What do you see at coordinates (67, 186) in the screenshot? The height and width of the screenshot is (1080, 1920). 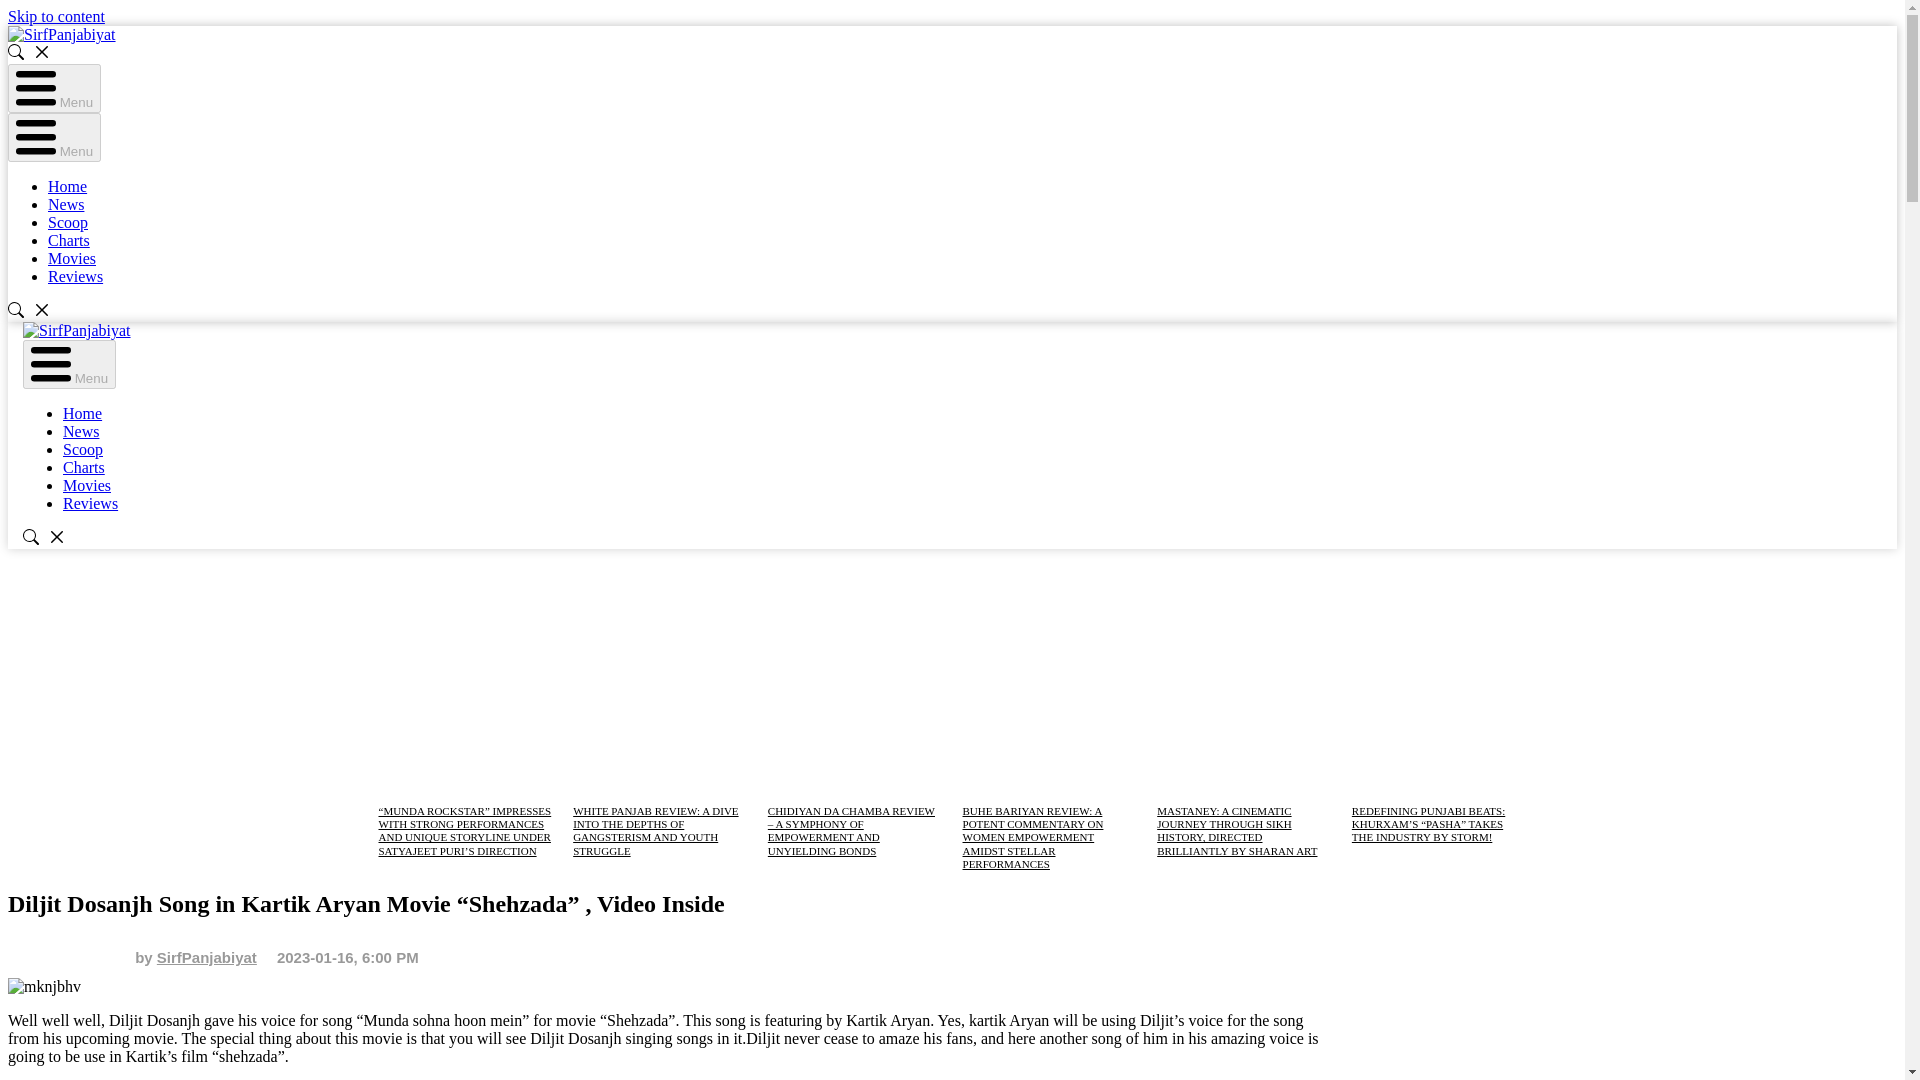 I see `Home` at bounding box center [67, 186].